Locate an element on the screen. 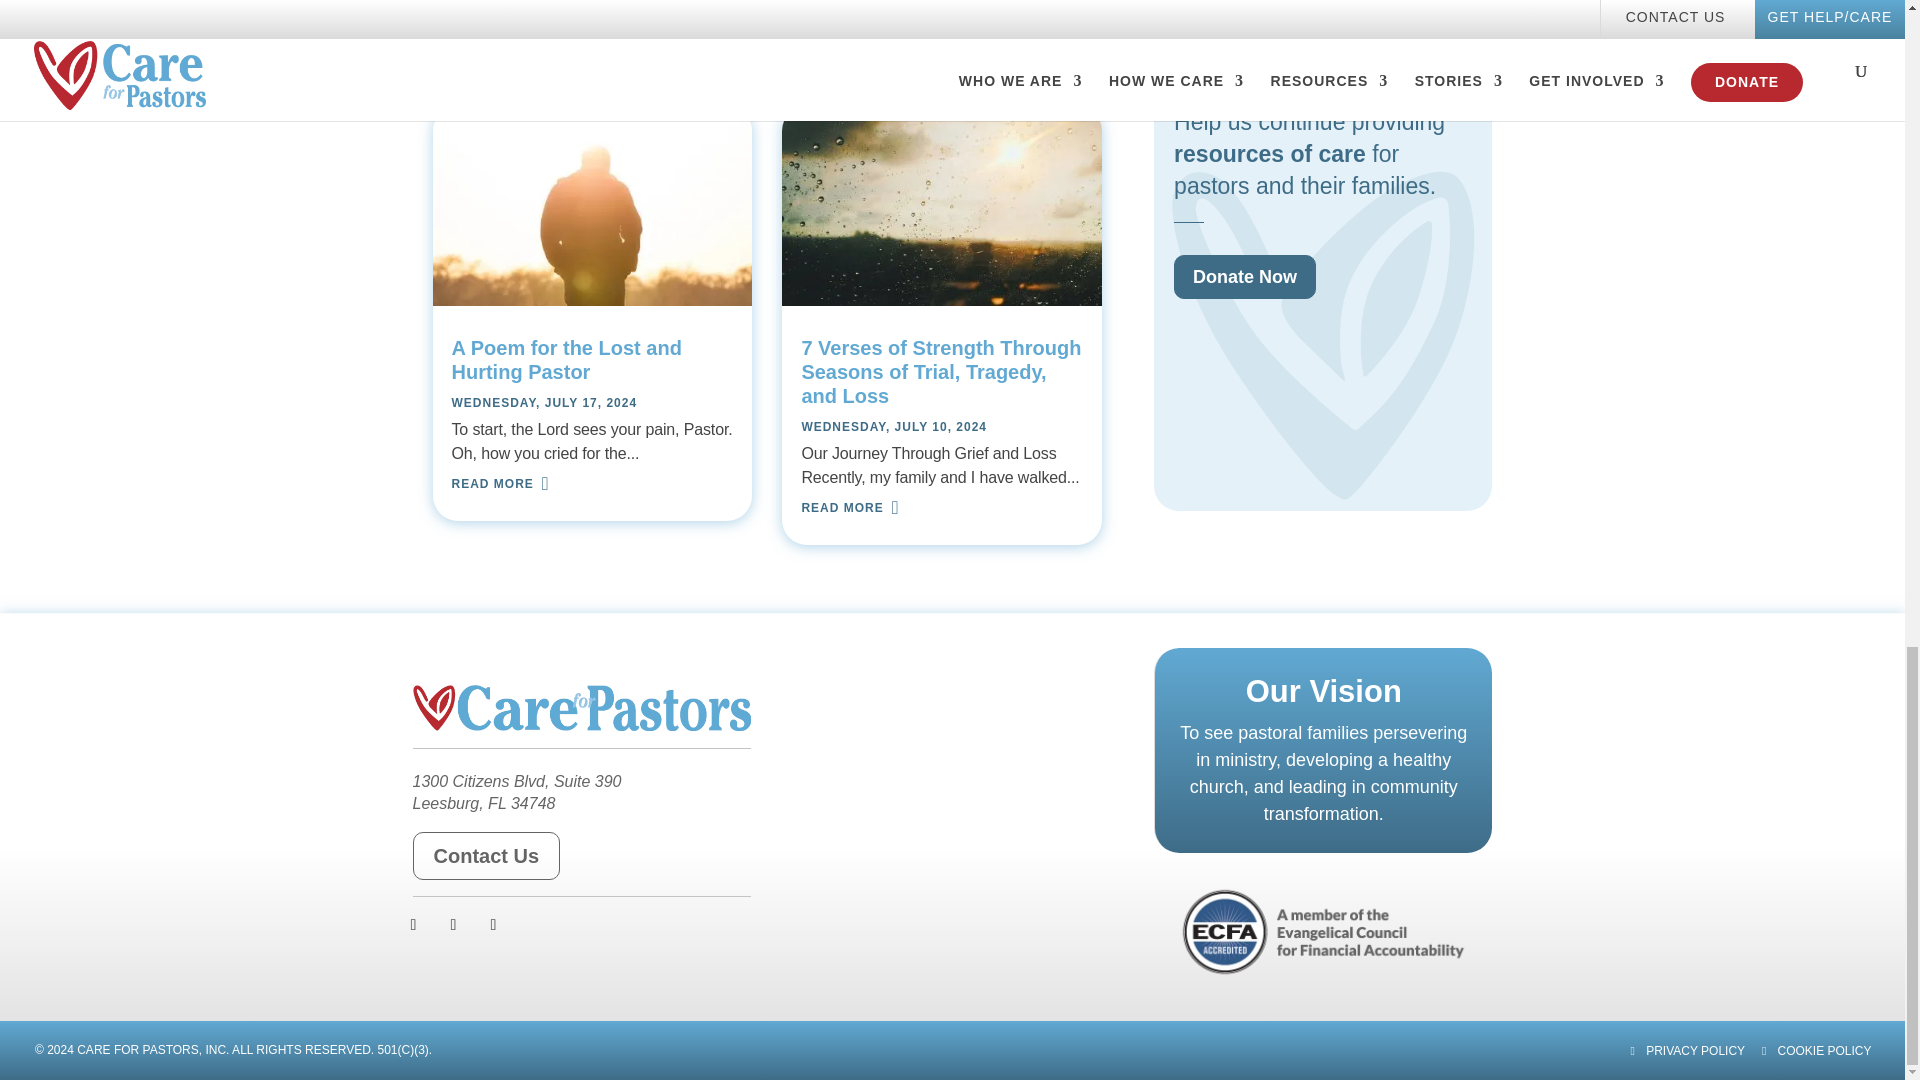 The height and width of the screenshot is (1080, 1920). ecfa-badge1 is located at coordinates (1324, 932).